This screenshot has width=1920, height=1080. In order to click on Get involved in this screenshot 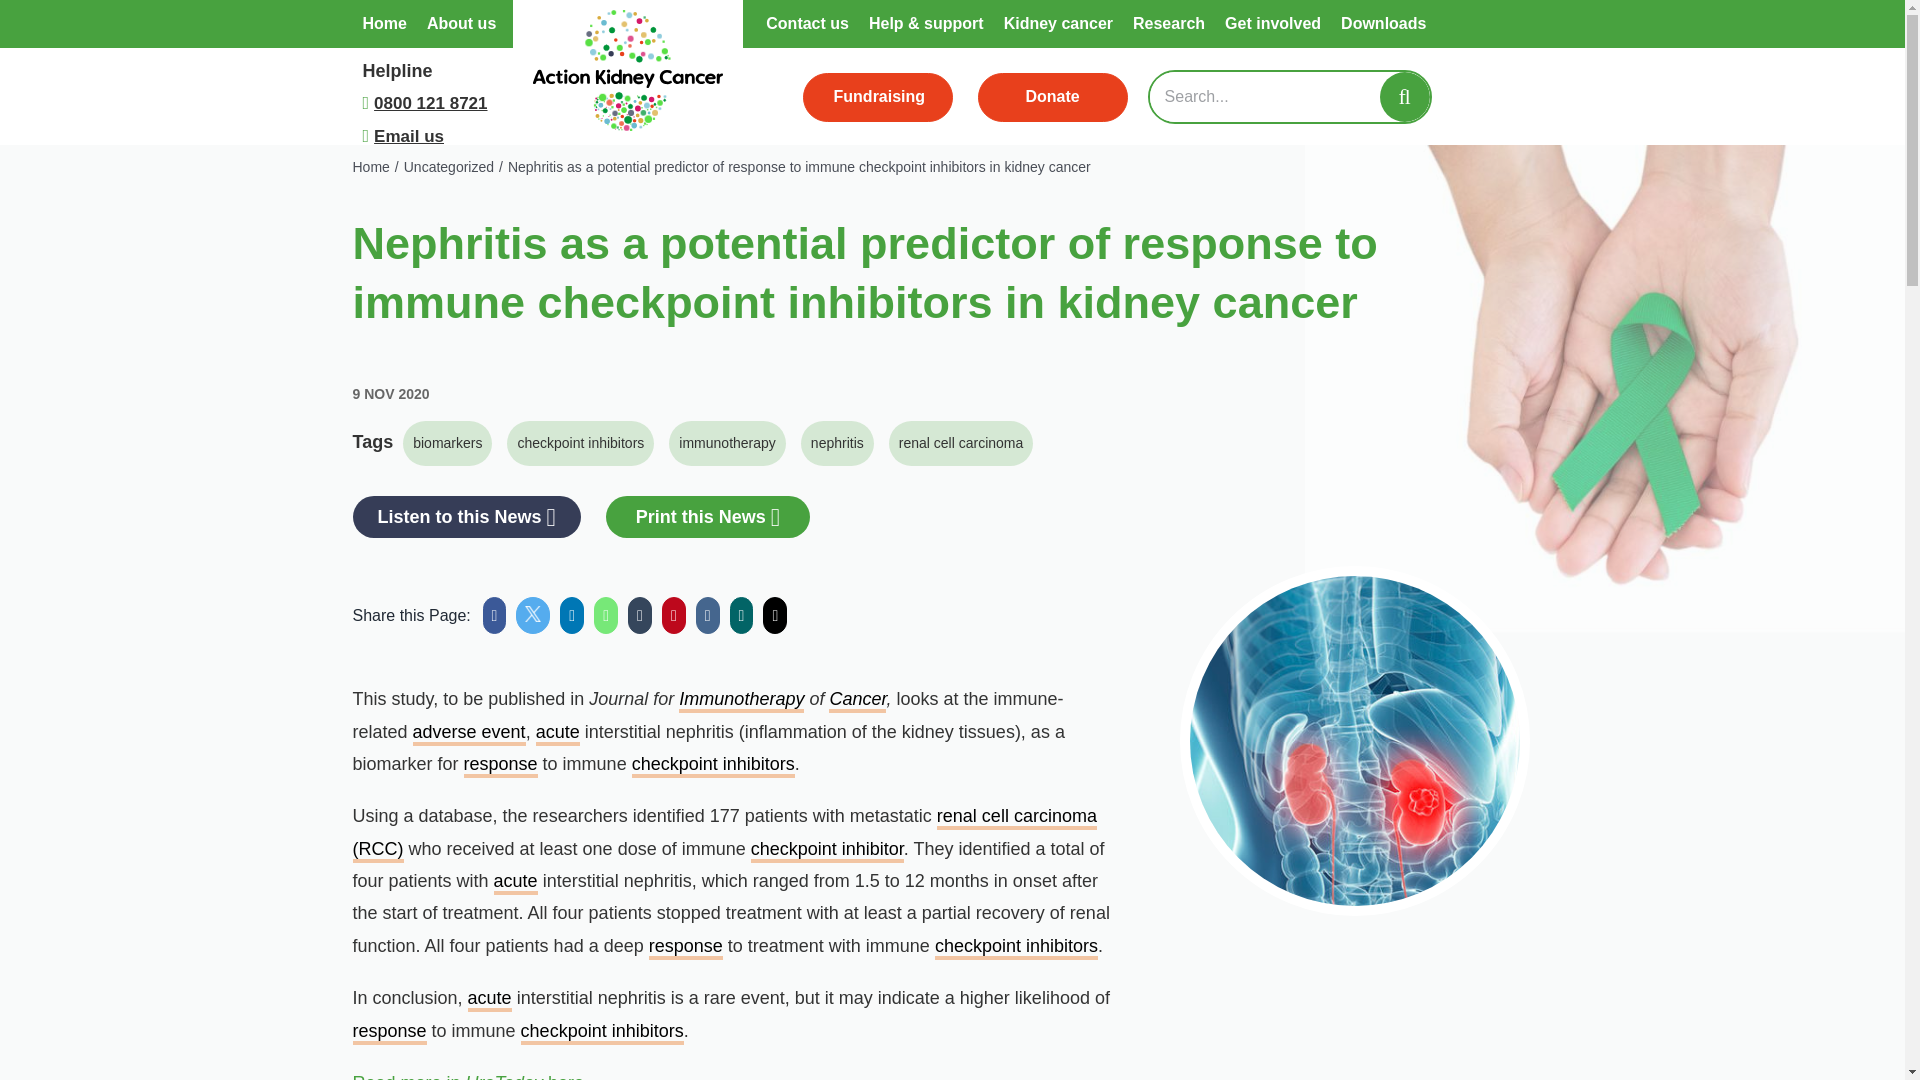, I will do `click(1272, 24)`.